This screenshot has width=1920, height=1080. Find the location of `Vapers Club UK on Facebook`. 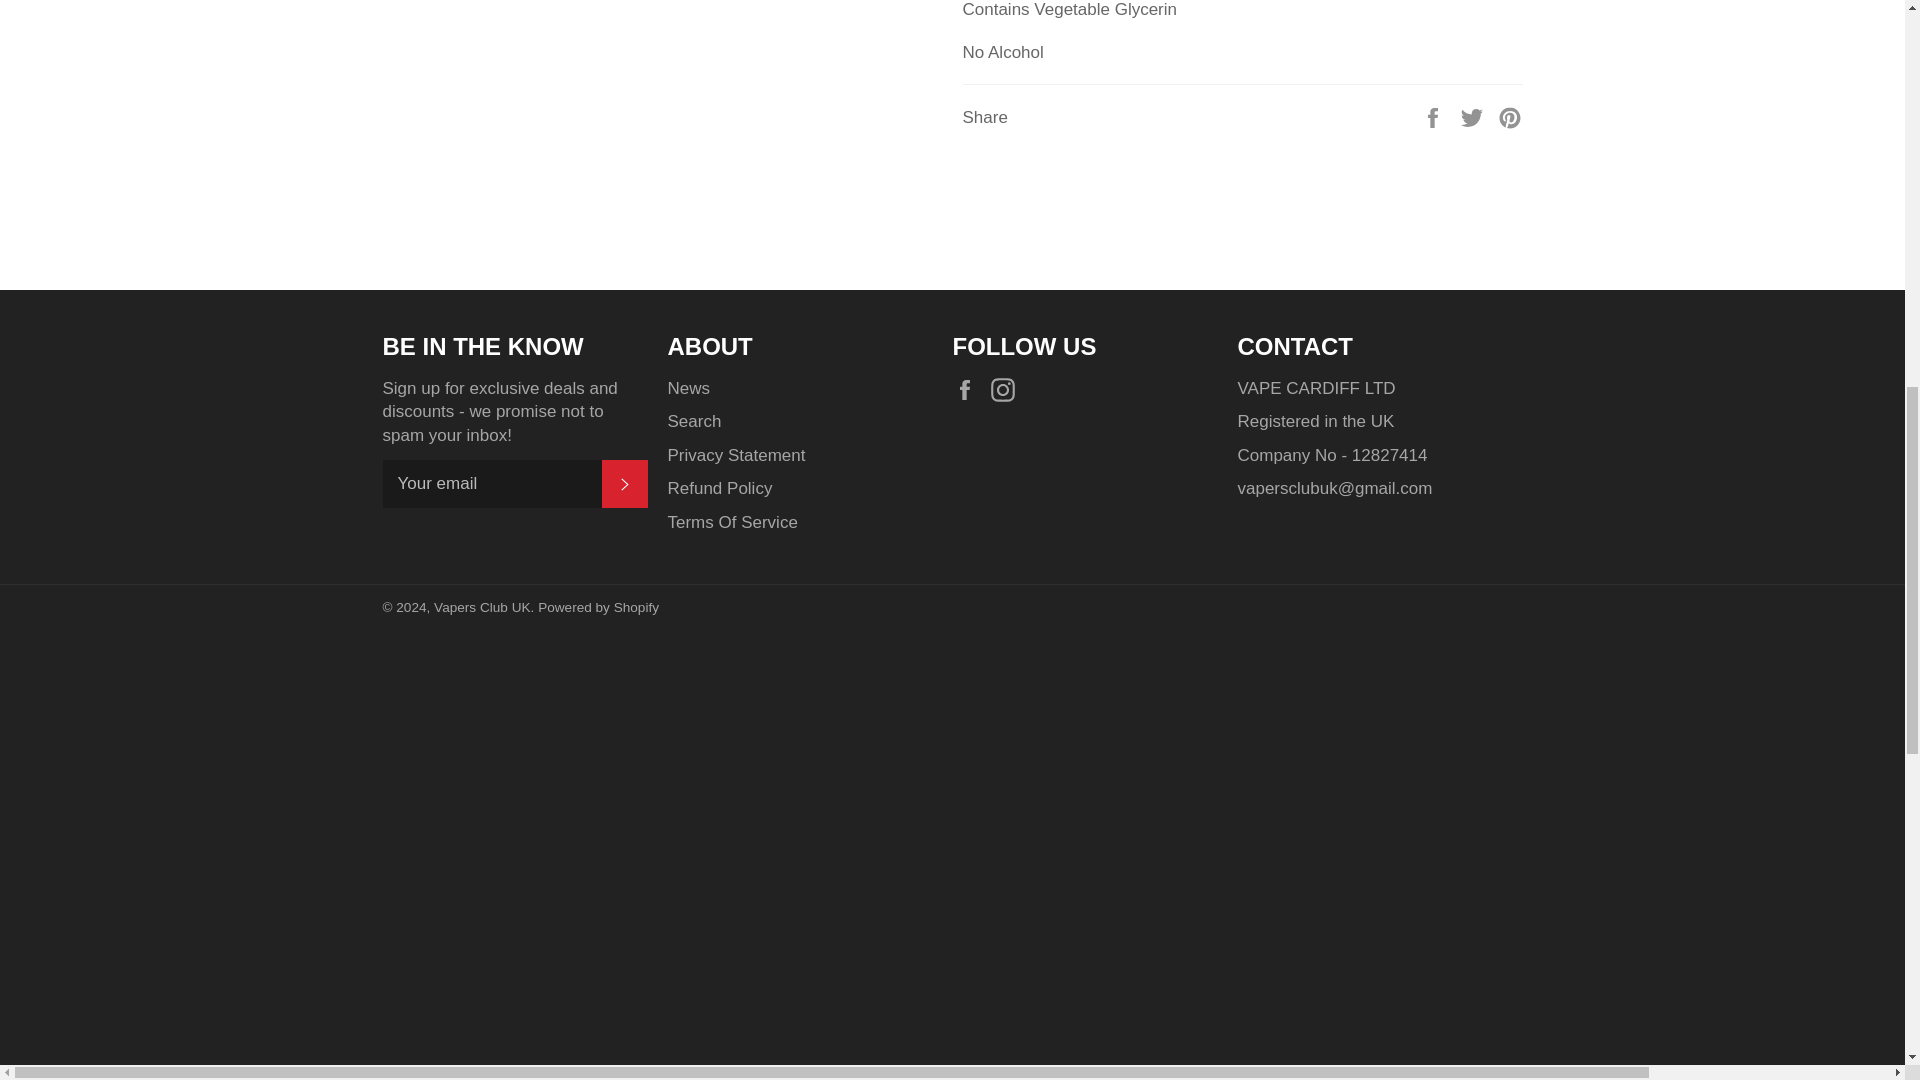

Vapers Club UK on Facebook is located at coordinates (969, 388).